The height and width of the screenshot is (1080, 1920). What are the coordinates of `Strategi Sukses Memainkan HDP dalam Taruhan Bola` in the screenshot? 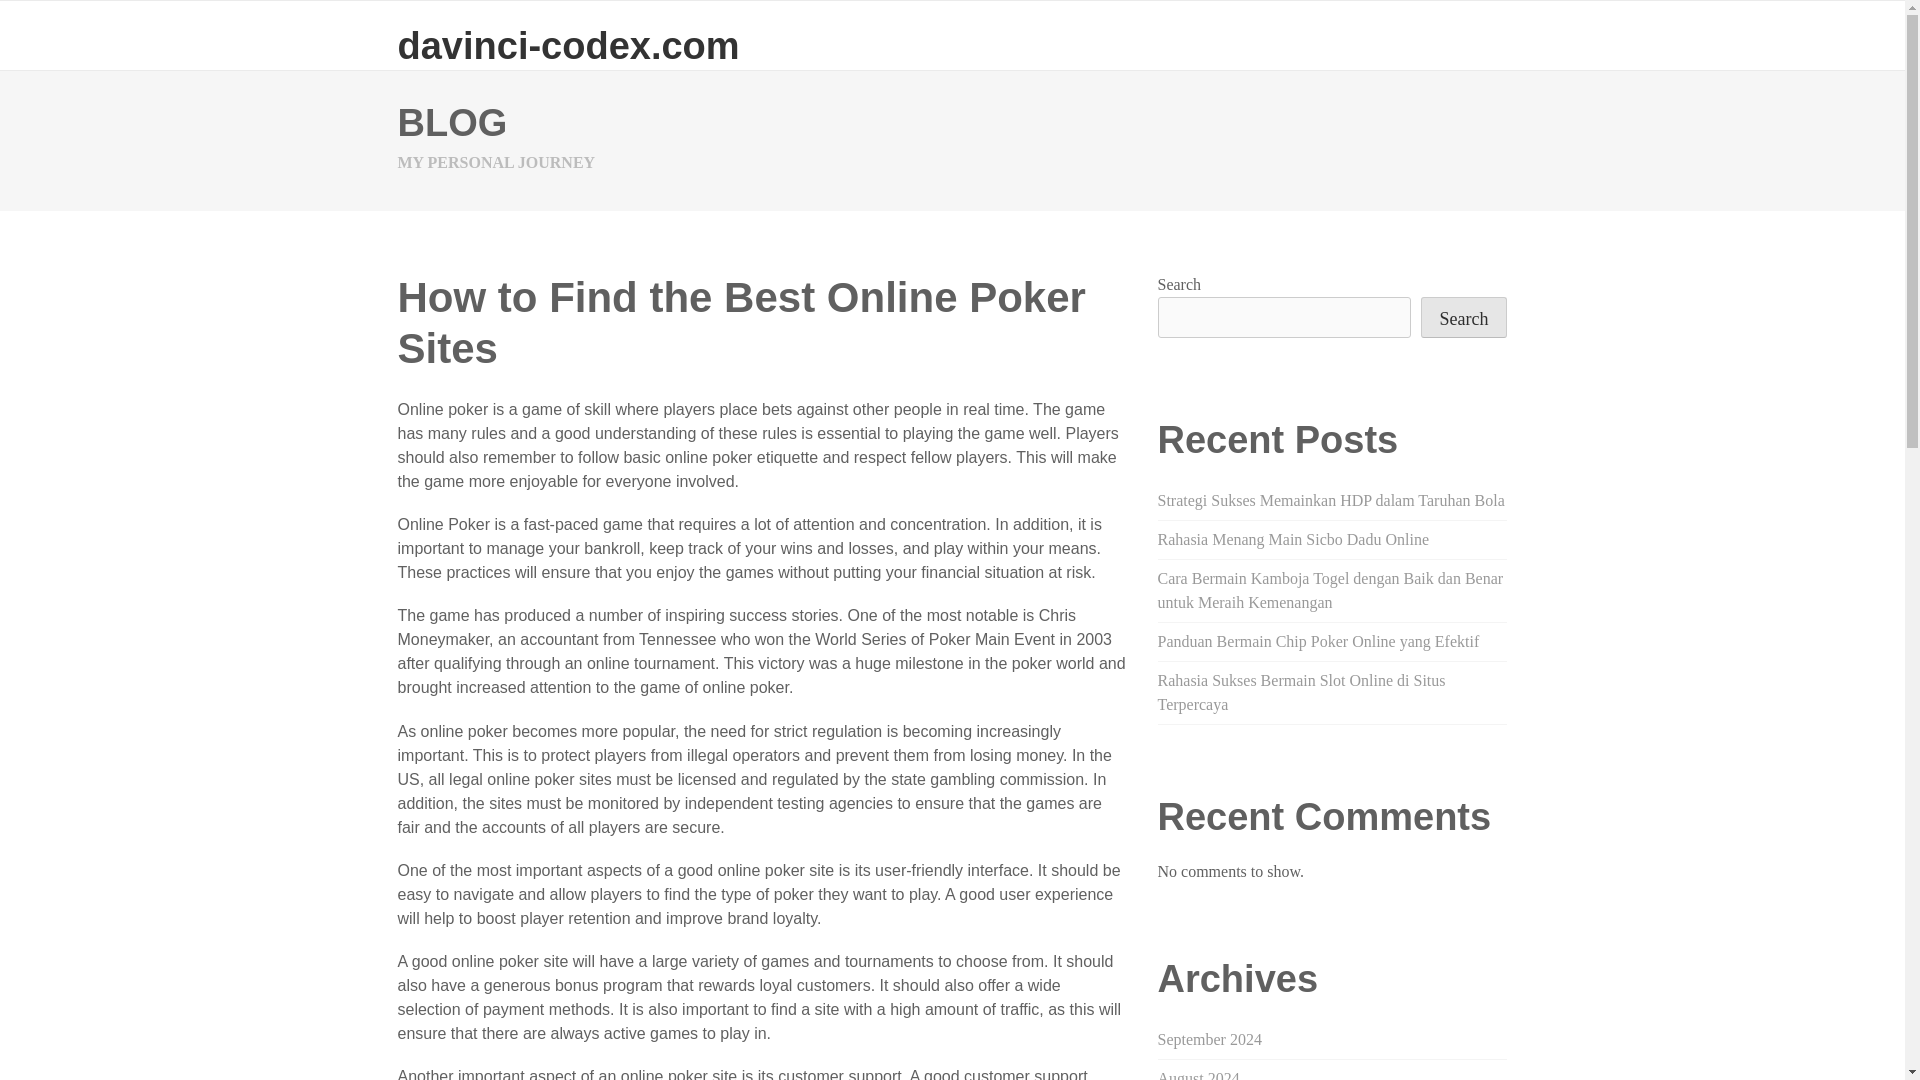 It's located at (1331, 500).